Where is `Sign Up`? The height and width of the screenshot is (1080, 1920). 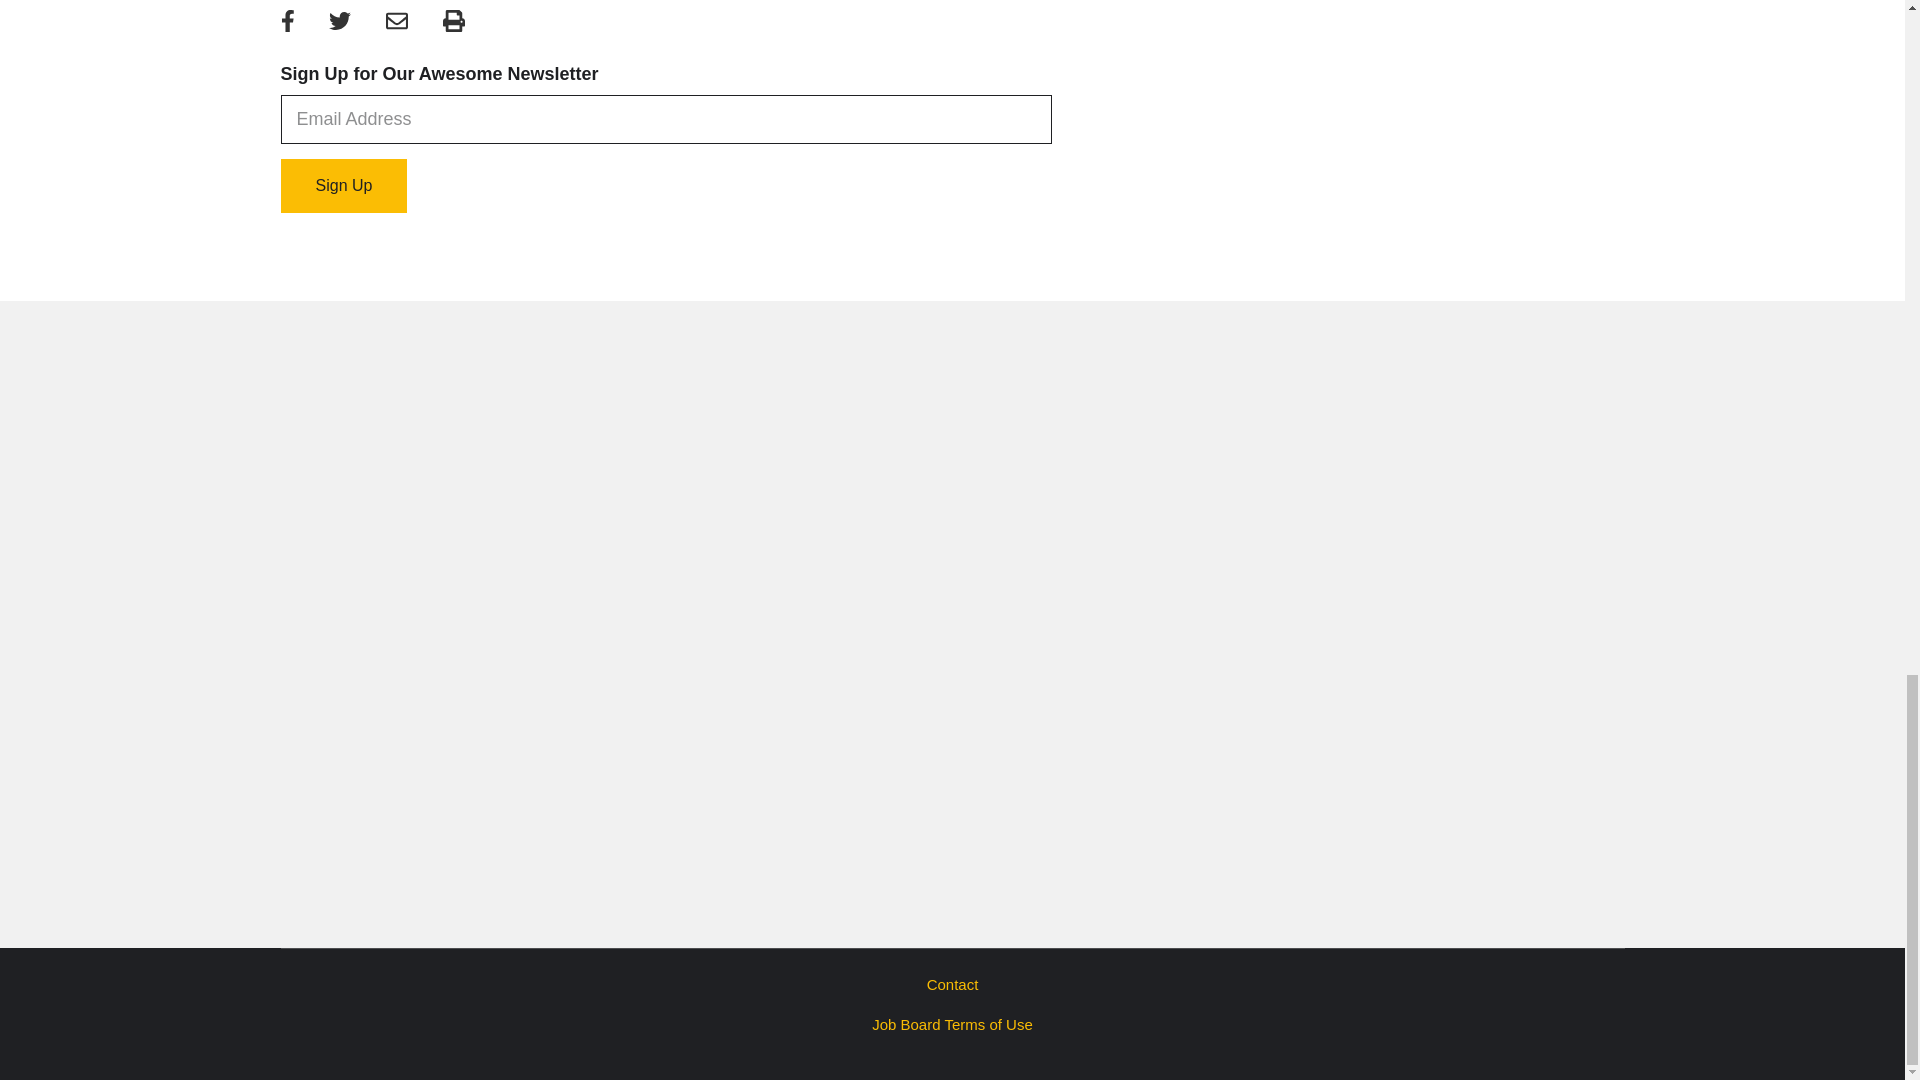 Sign Up is located at coordinates (344, 185).